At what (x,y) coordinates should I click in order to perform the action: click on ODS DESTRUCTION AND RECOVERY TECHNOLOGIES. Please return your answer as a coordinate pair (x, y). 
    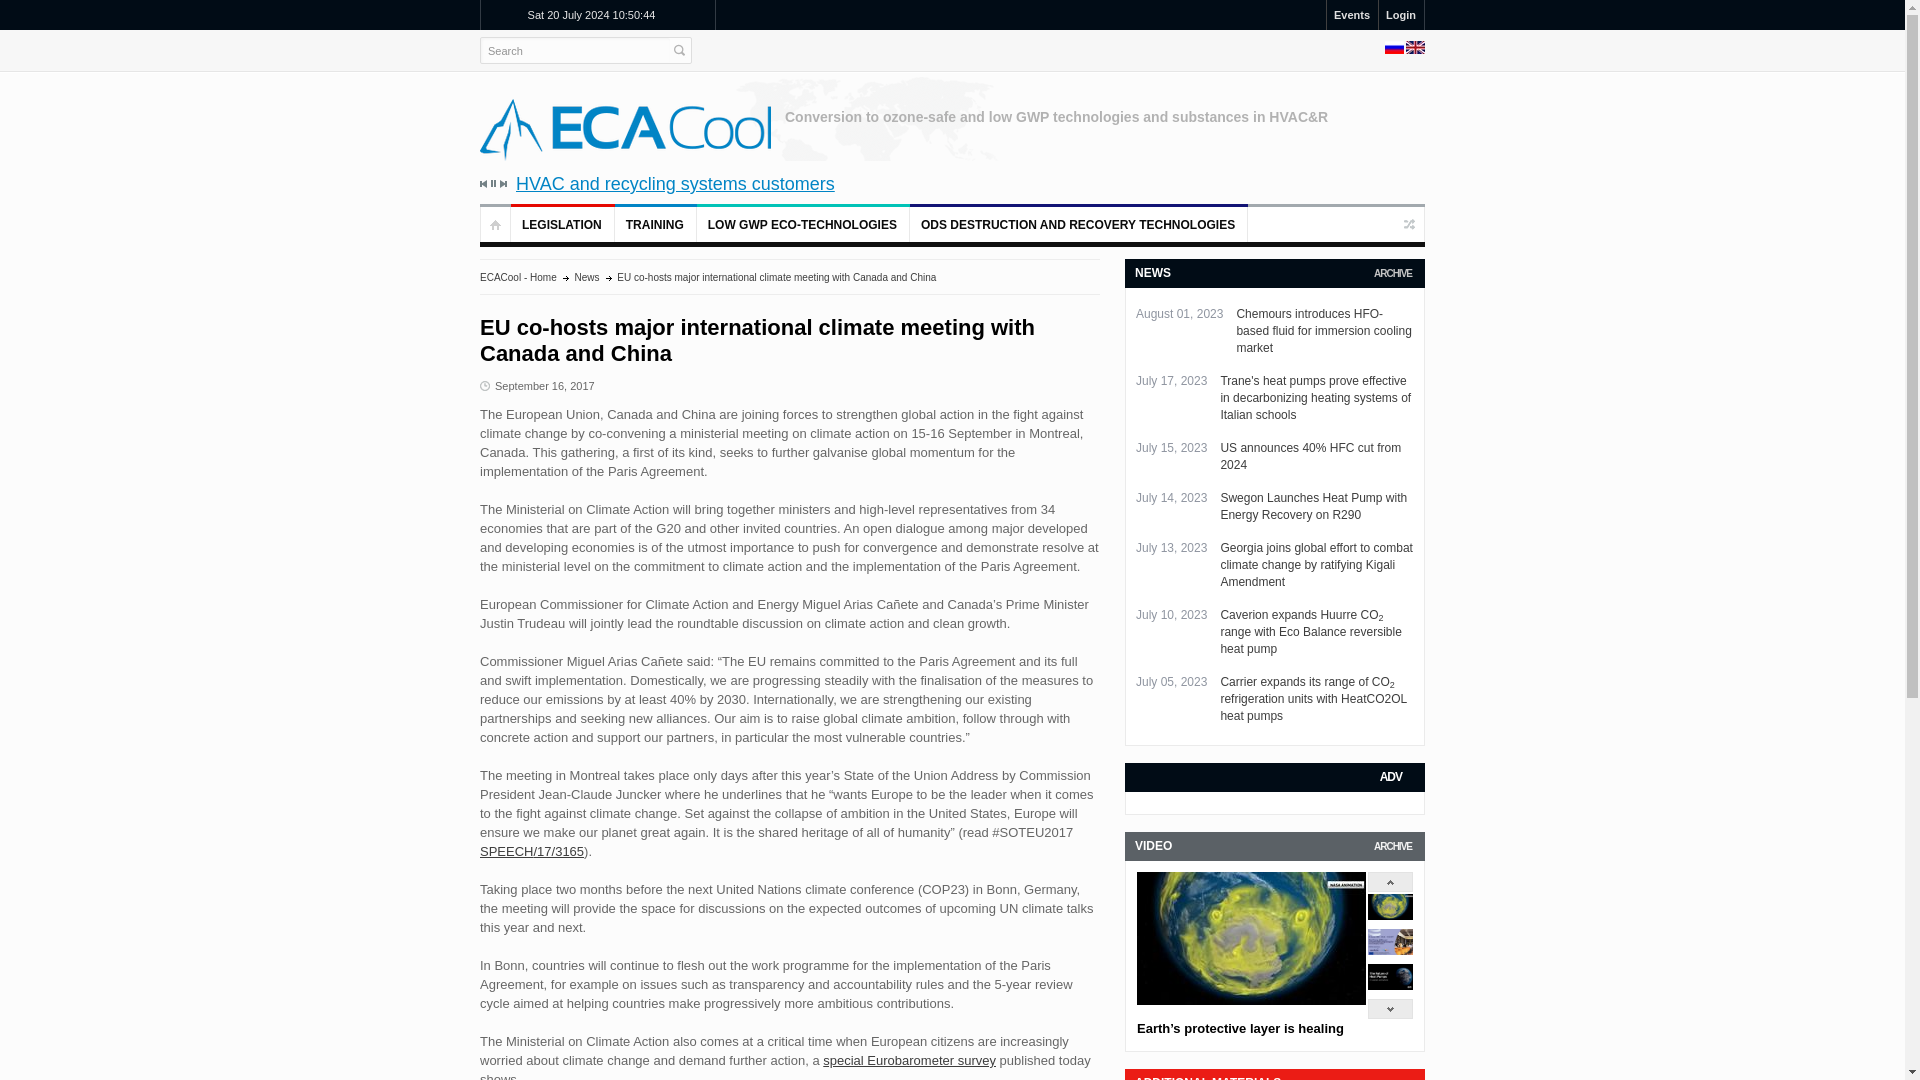
    Looking at the image, I should click on (1079, 224).